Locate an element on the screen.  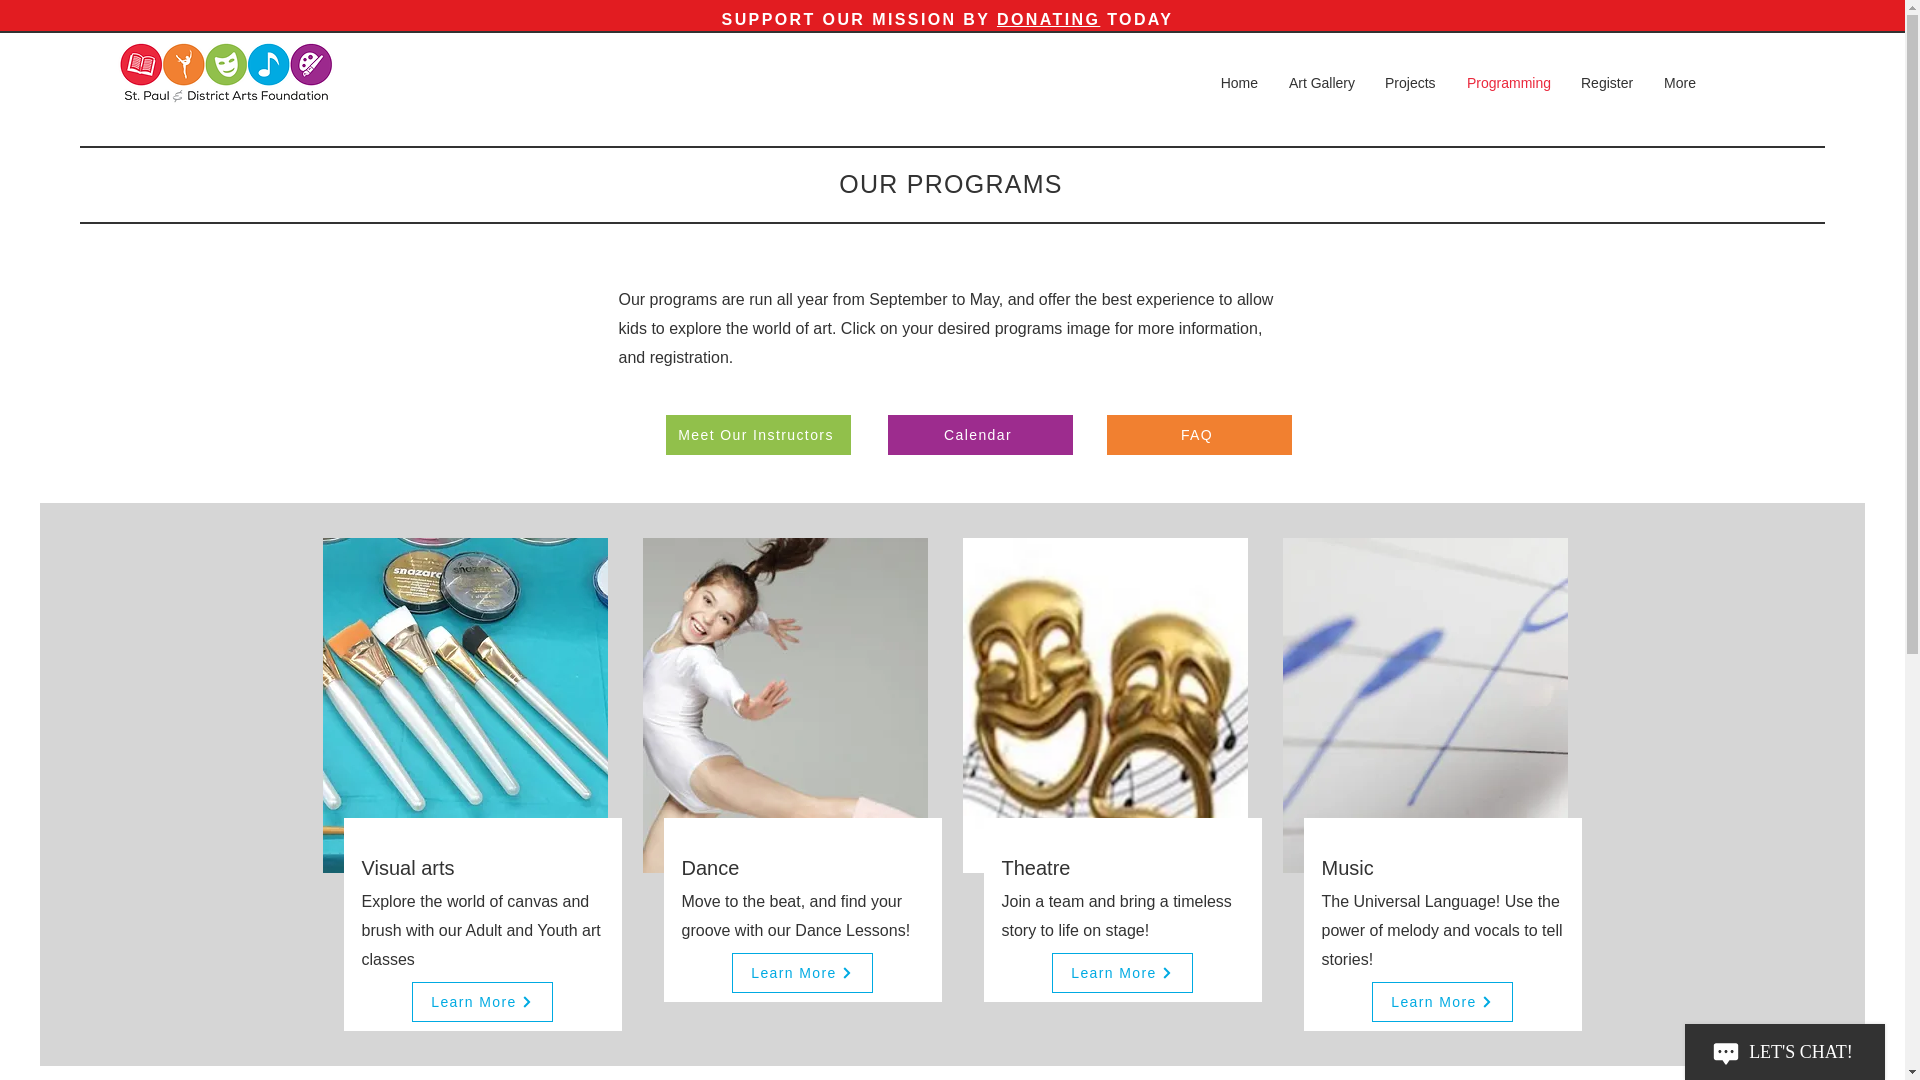
DONATING is located at coordinates (1048, 19).